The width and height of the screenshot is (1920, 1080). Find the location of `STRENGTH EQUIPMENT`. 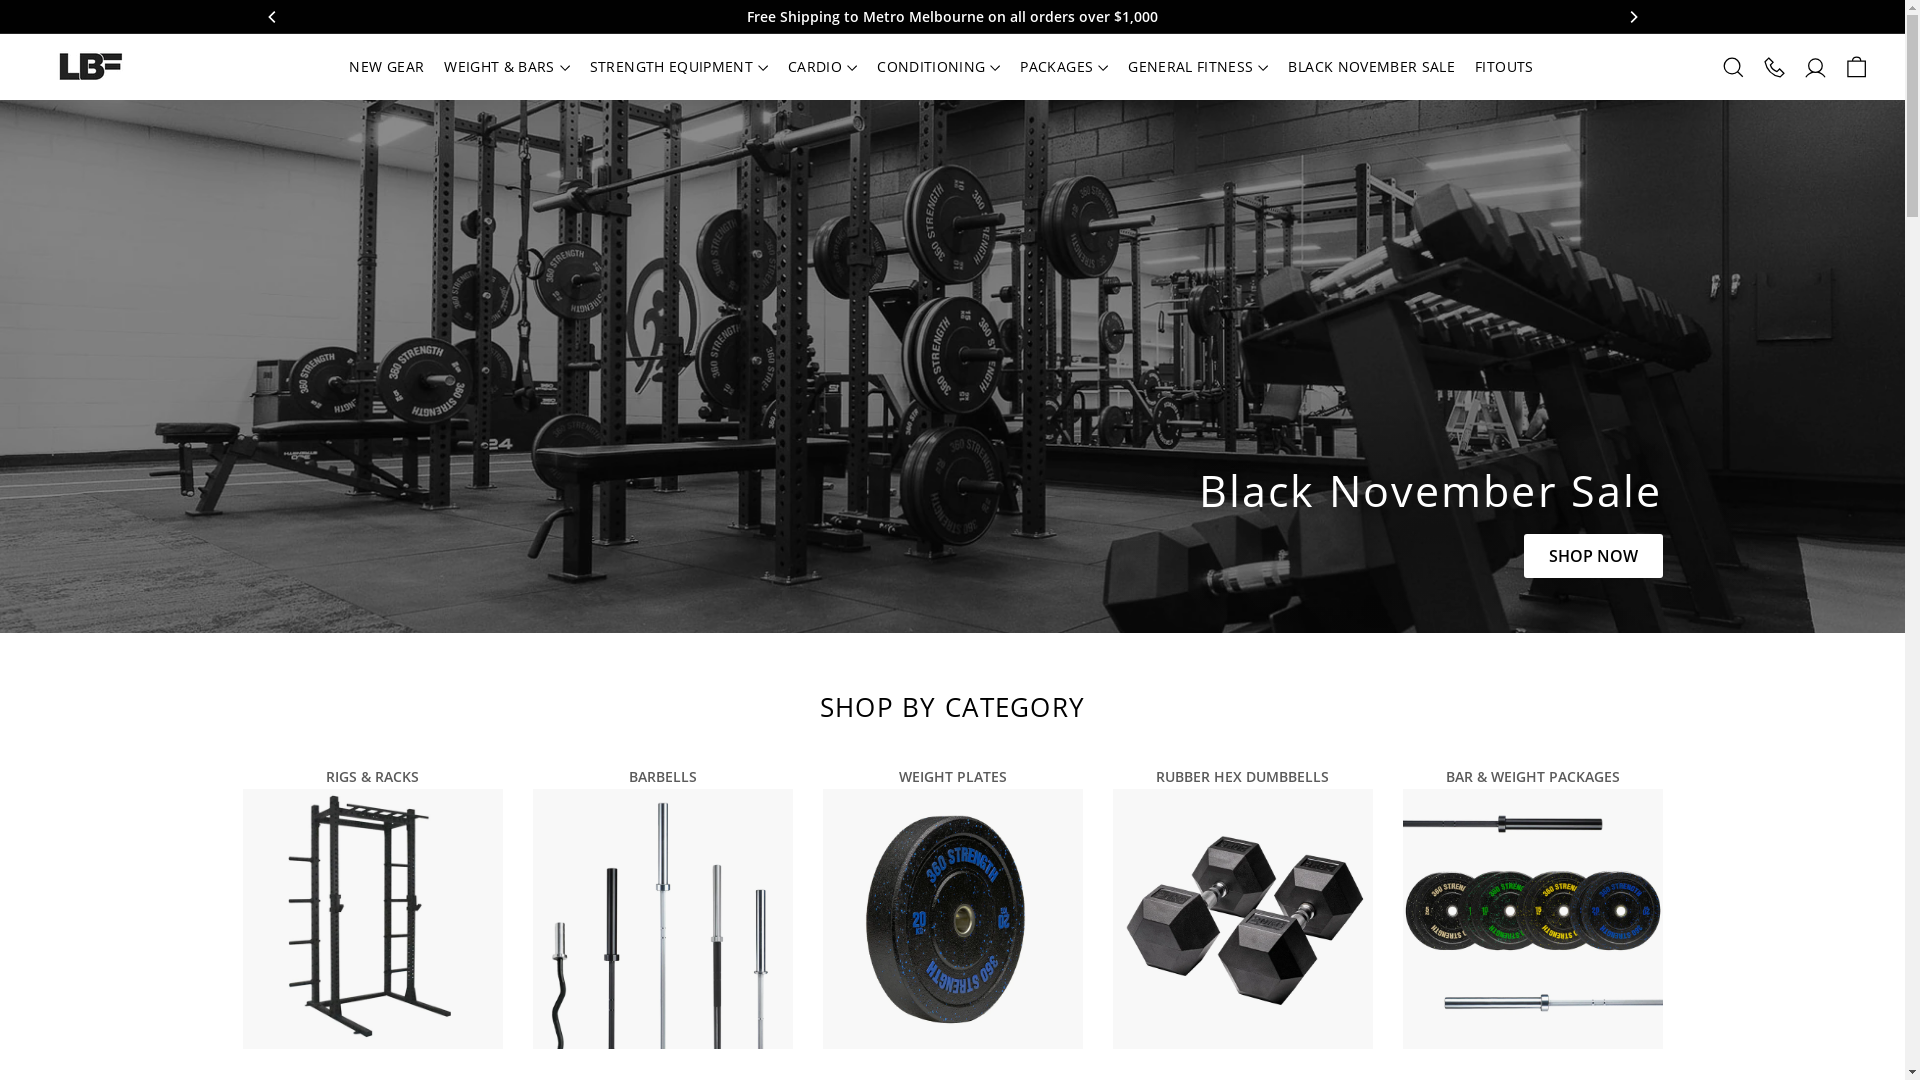

STRENGTH EQUIPMENT is located at coordinates (679, 67).